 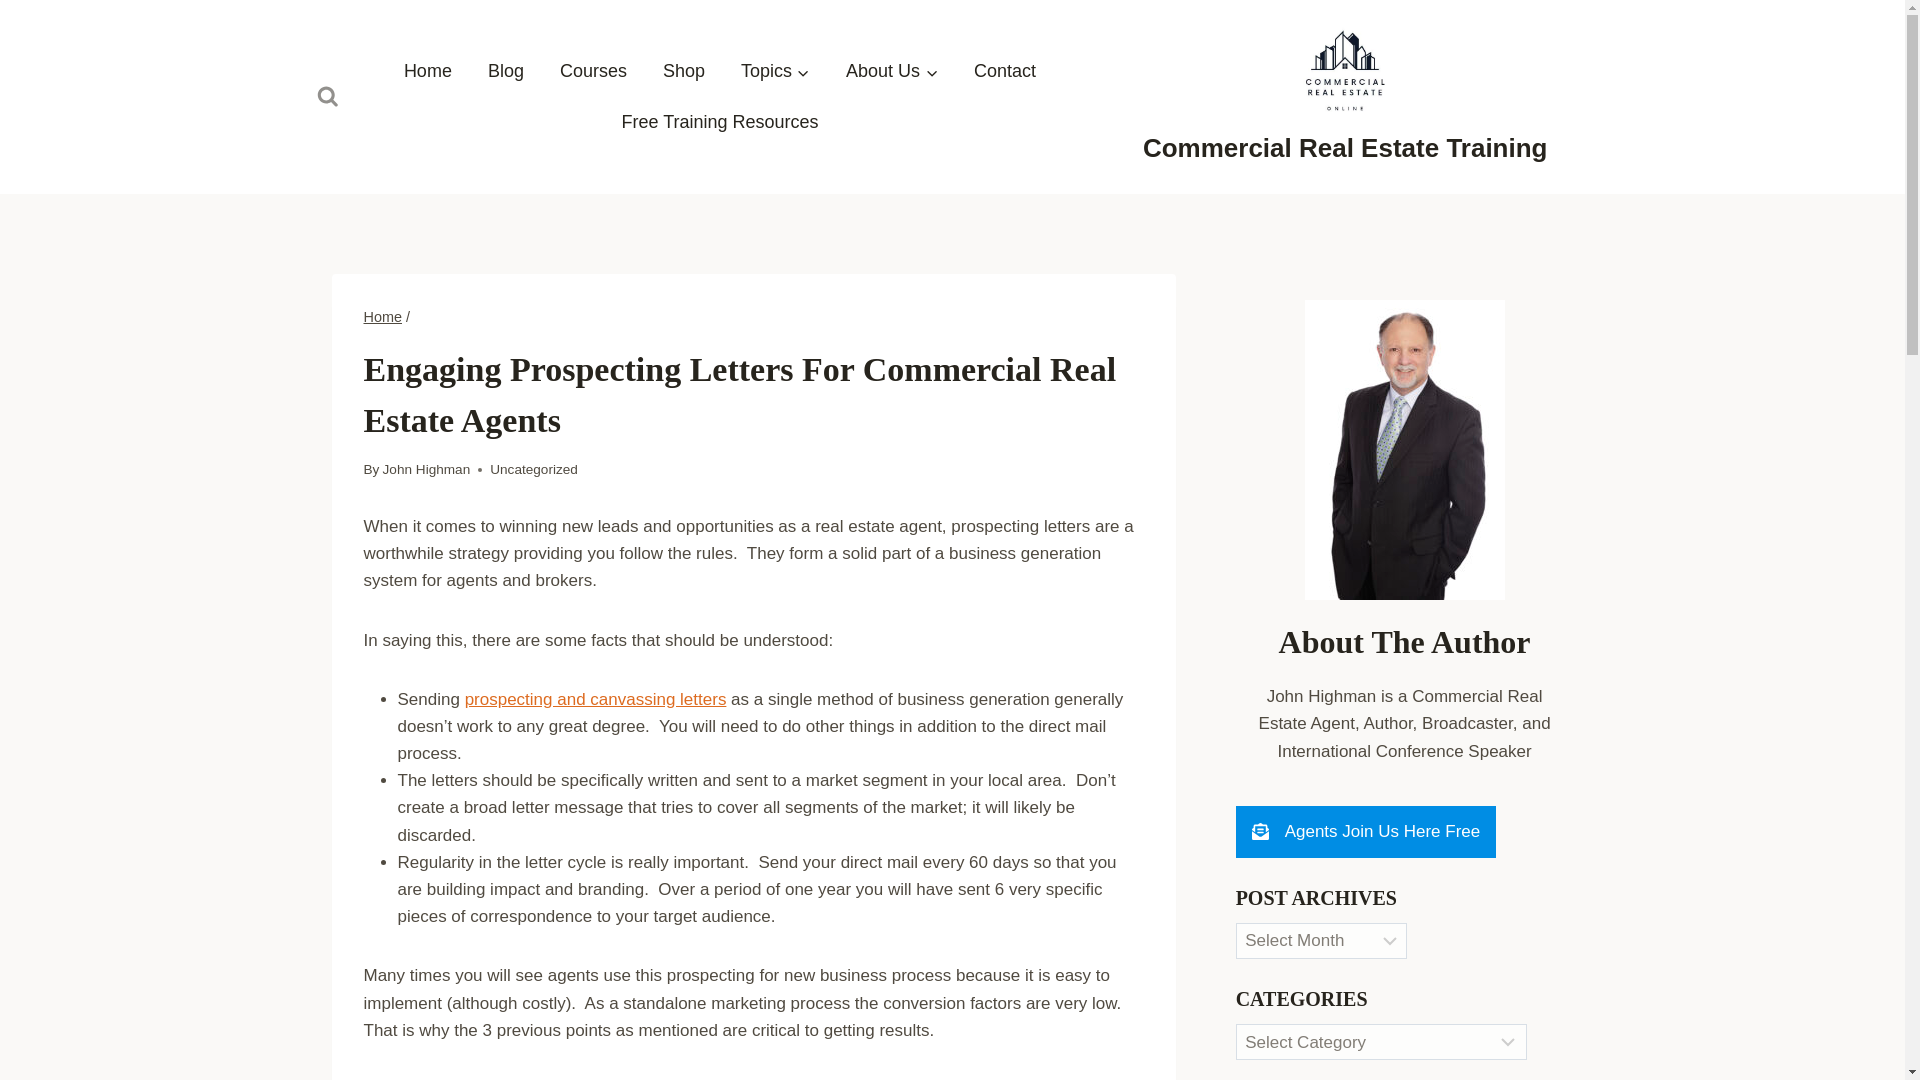 I want to click on Commercial Real Estate Training, so click(x=1344, y=94).